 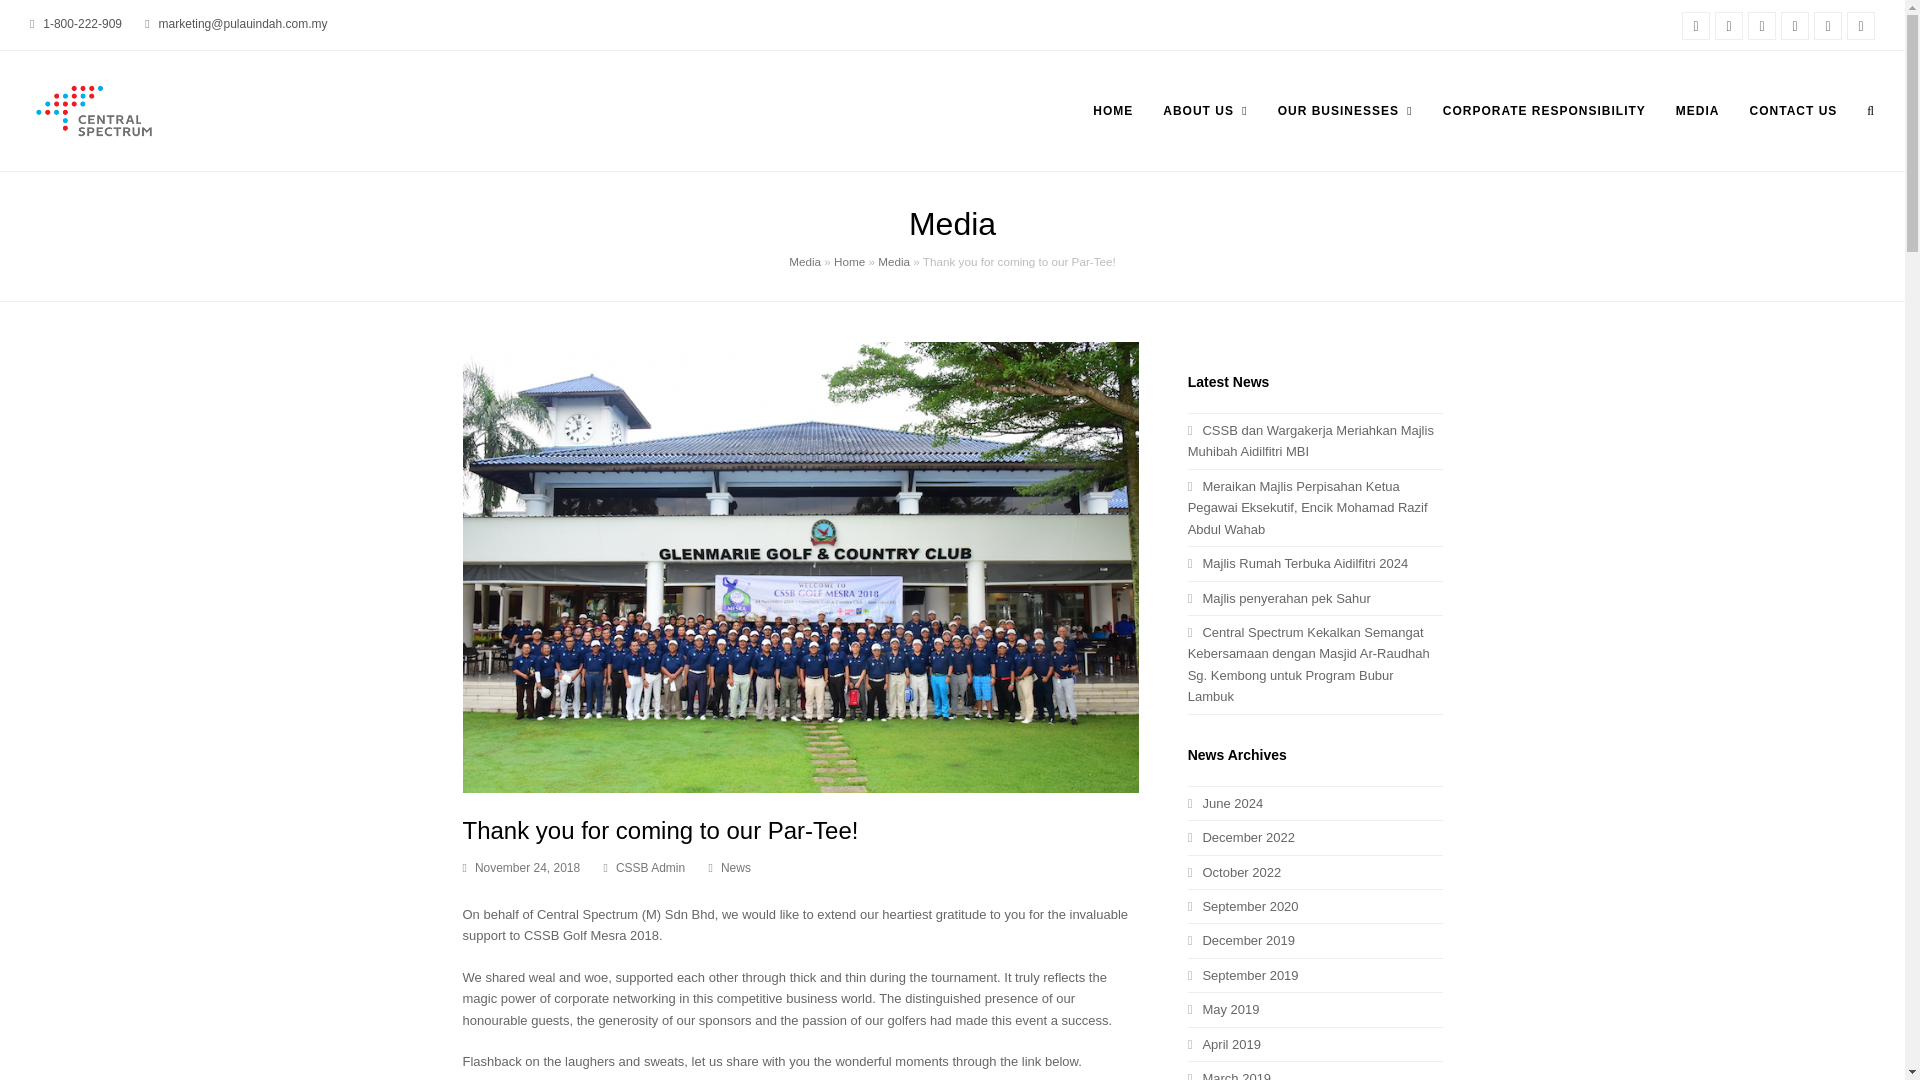 What do you see at coordinates (1794, 25) in the screenshot?
I see `Youtube` at bounding box center [1794, 25].